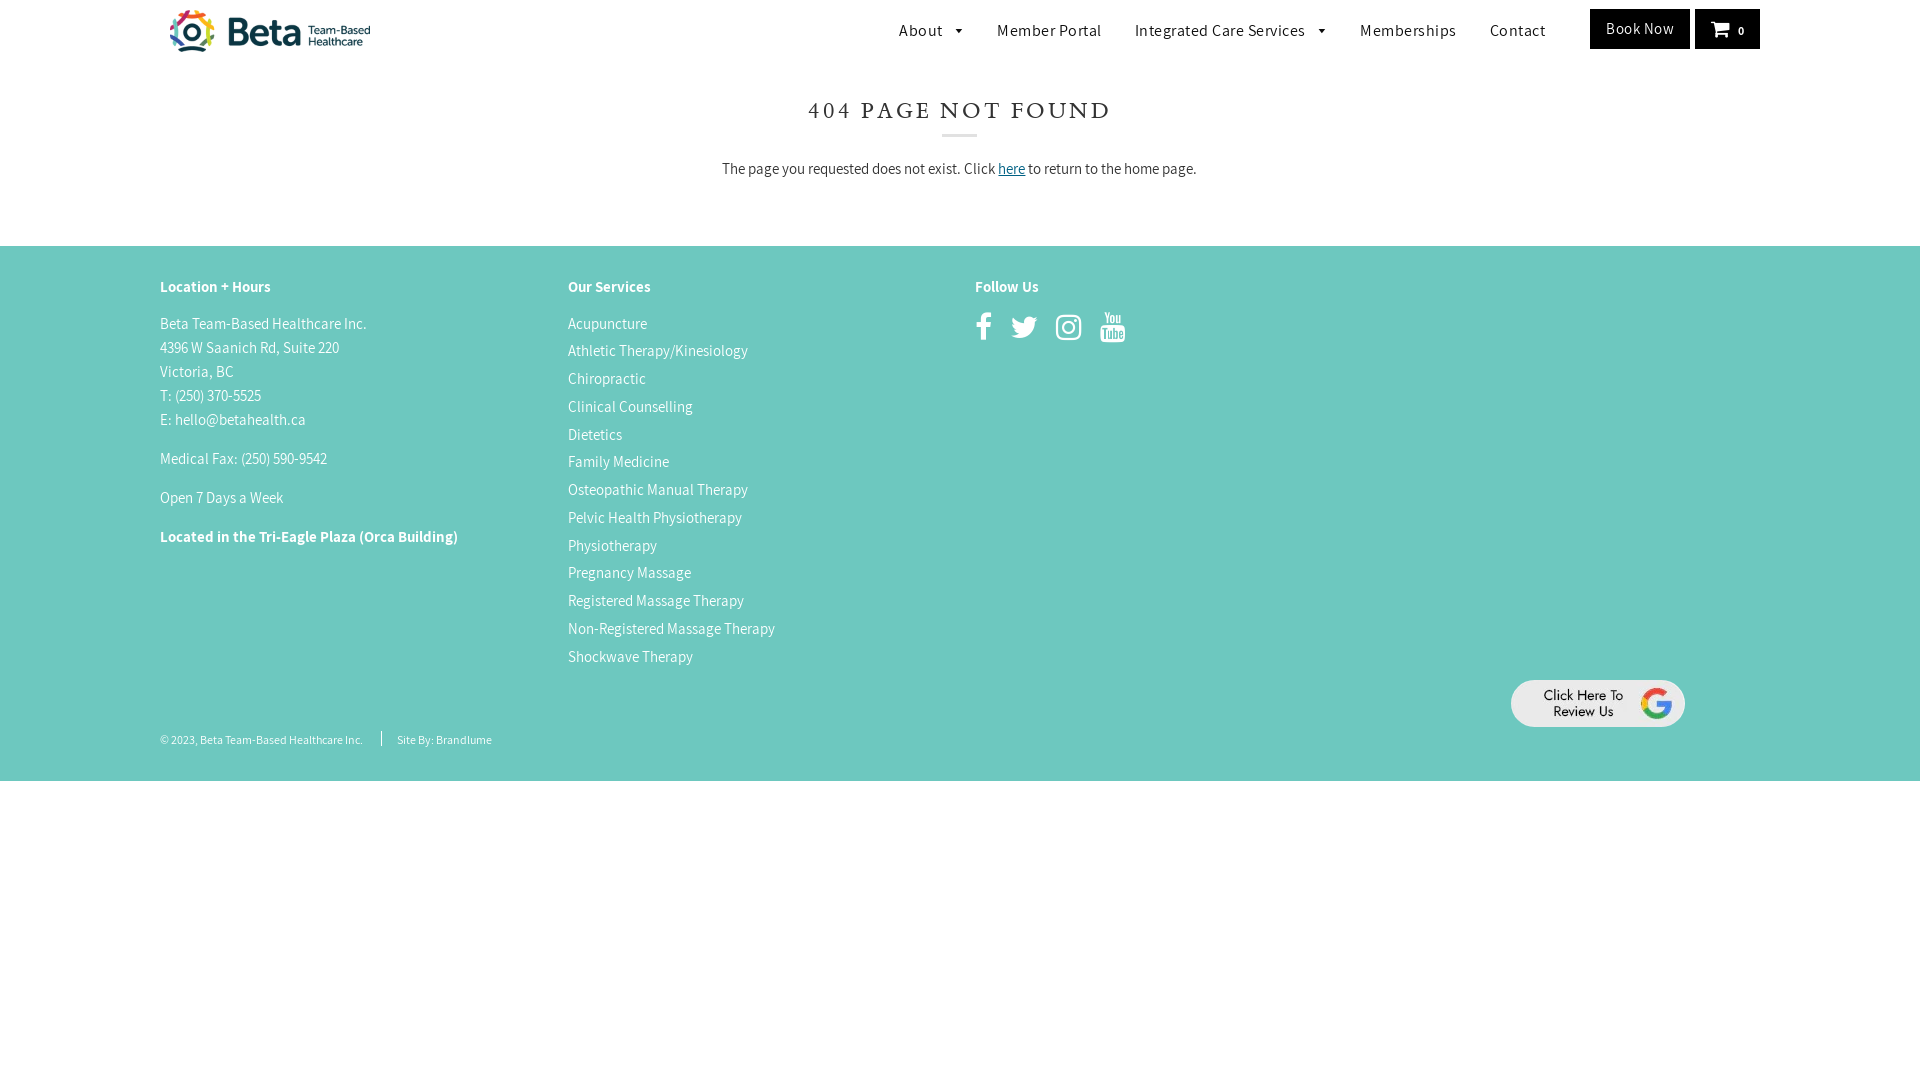  What do you see at coordinates (658, 490) in the screenshot?
I see `Osteopathic Manual Therapy` at bounding box center [658, 490].